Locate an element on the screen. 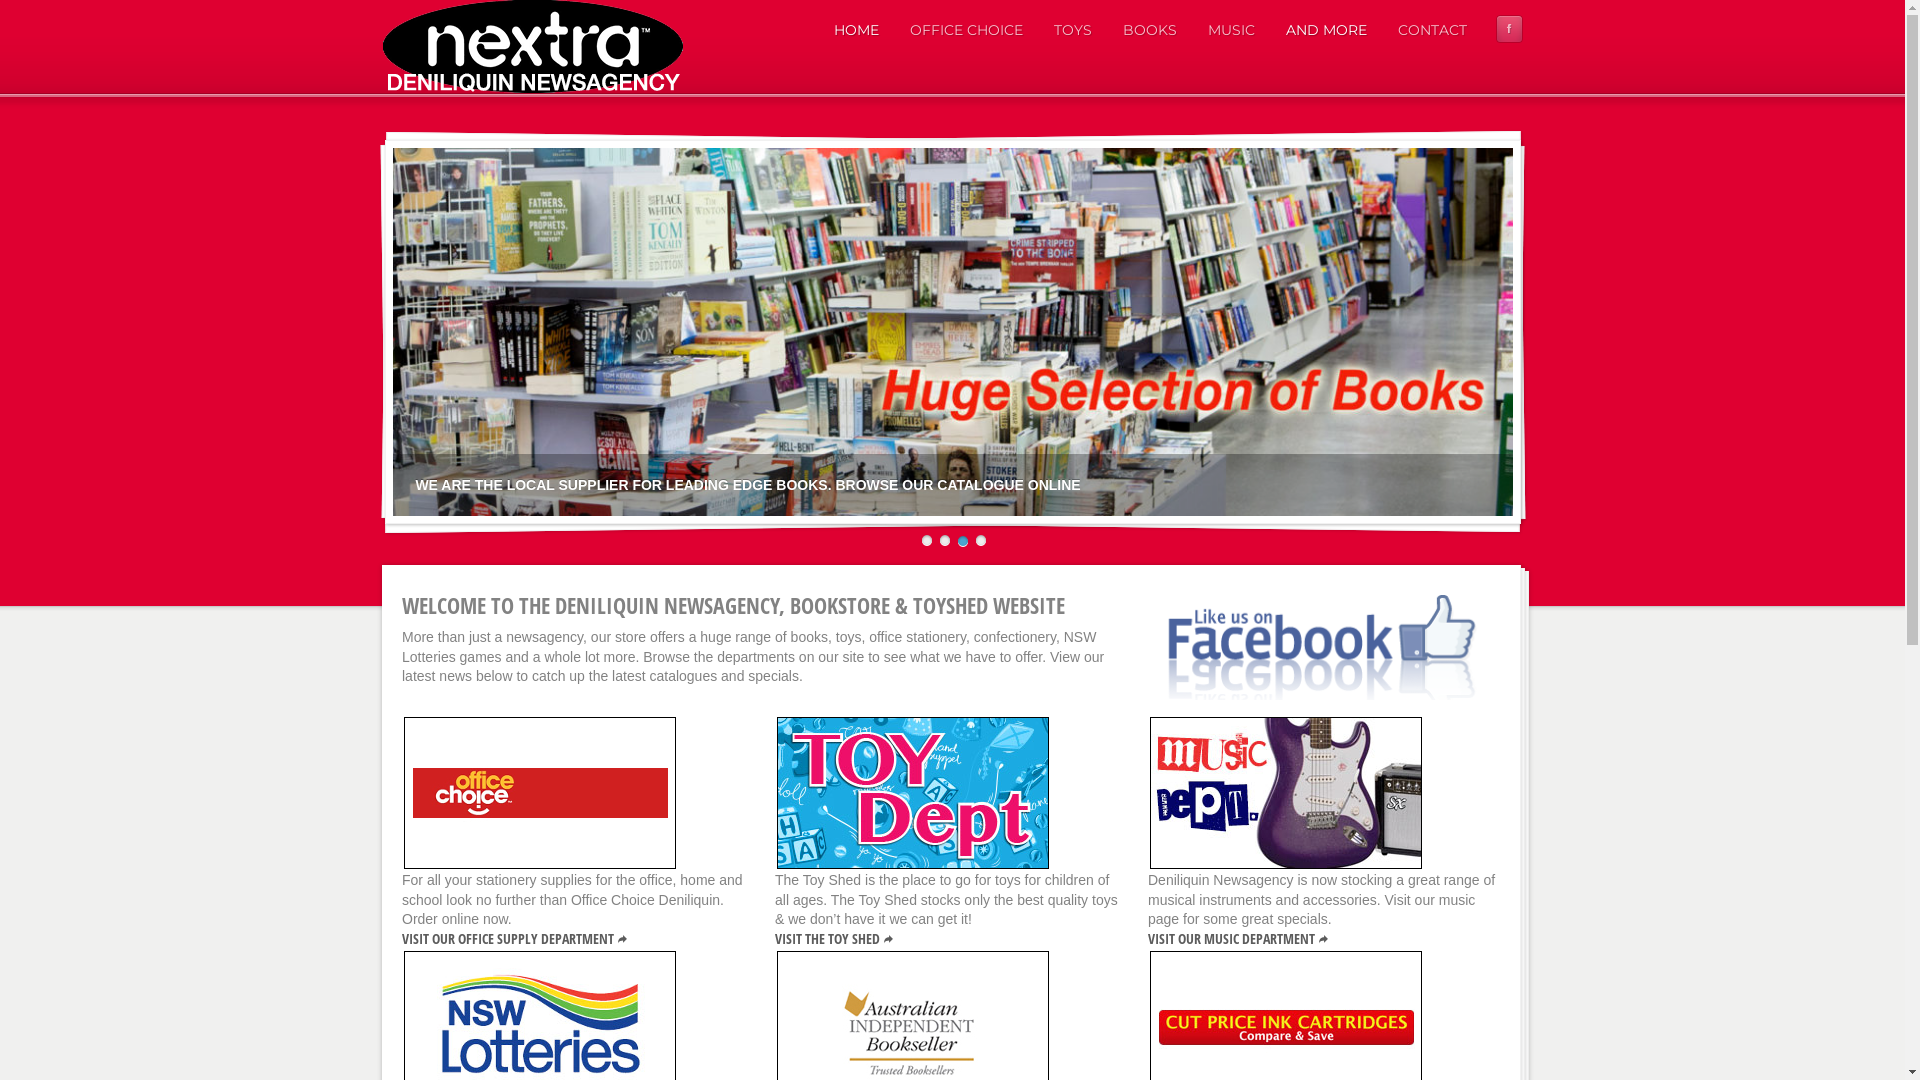 The width and height of the screenshot is (1920, 1080). Facebook is located at coordinates (1510, 29).